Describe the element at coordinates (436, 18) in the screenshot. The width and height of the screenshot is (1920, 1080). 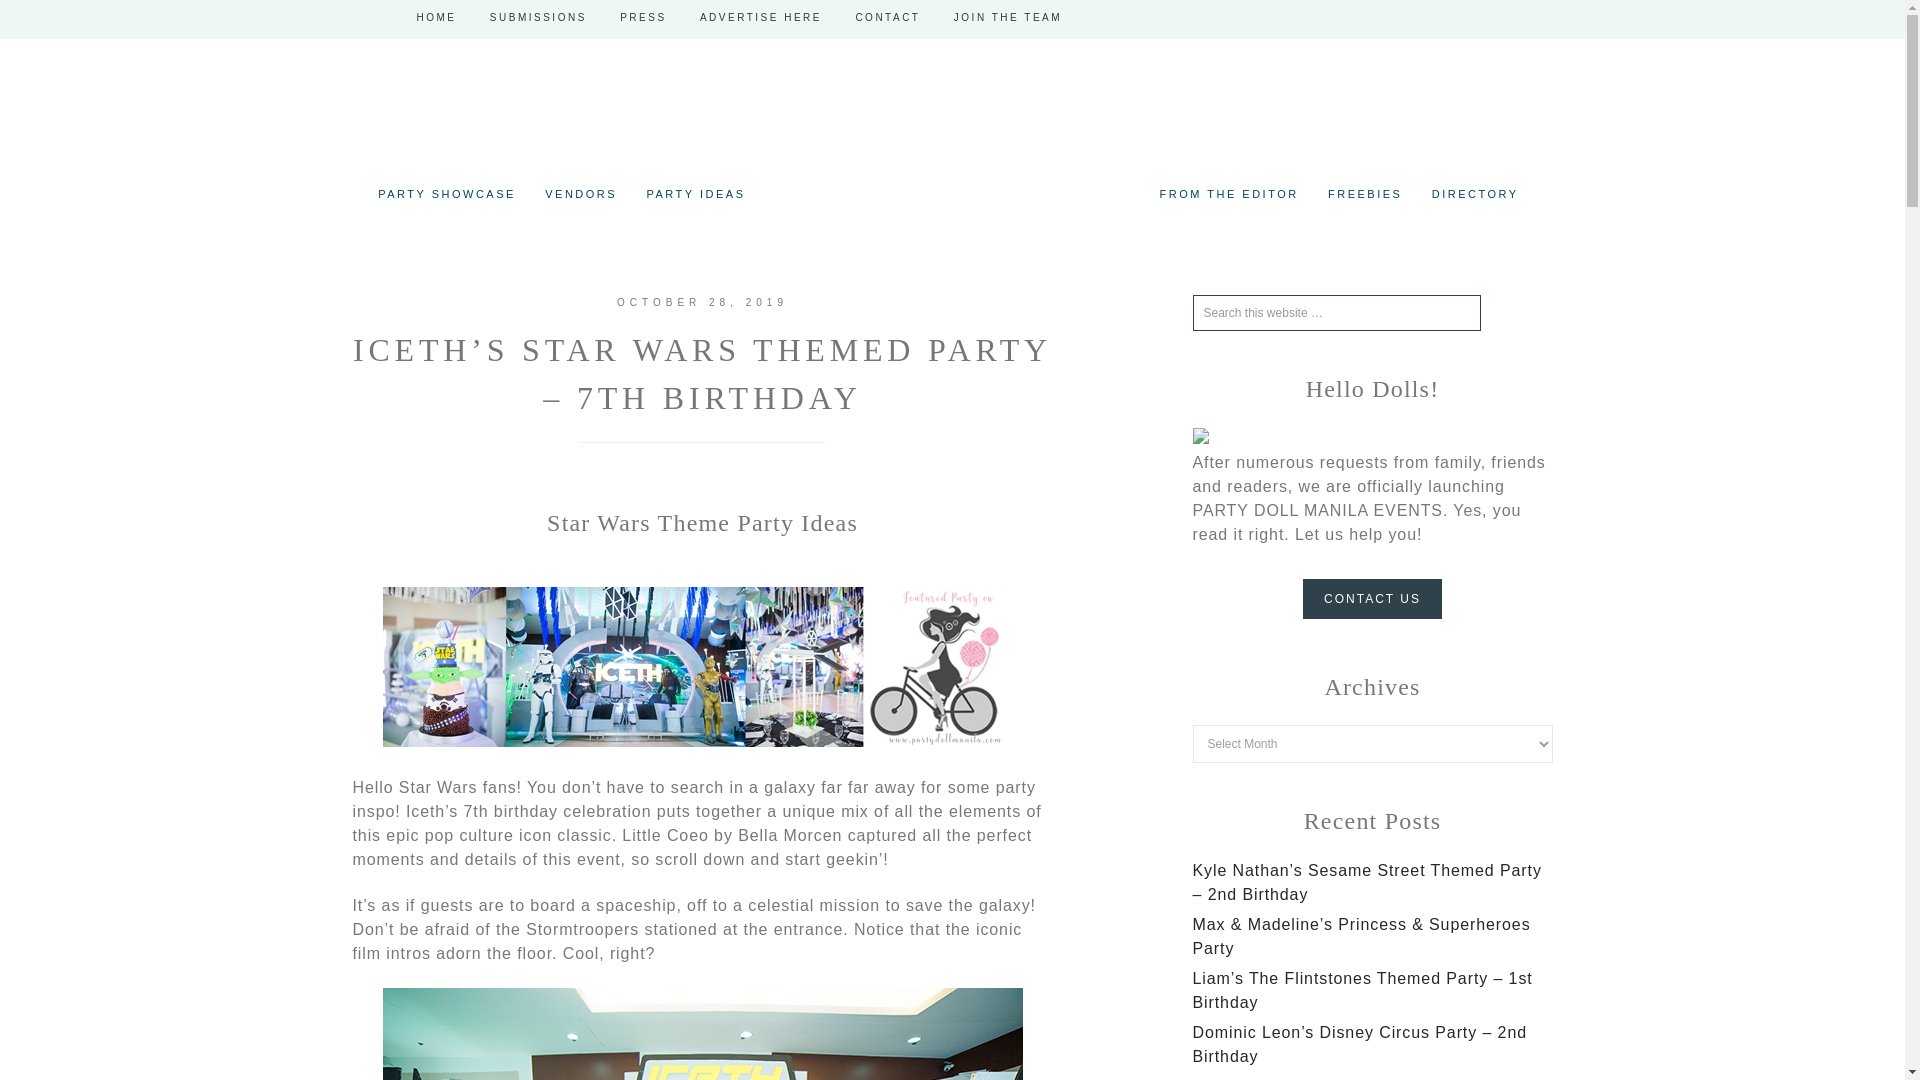
I see `HOME` at that location.